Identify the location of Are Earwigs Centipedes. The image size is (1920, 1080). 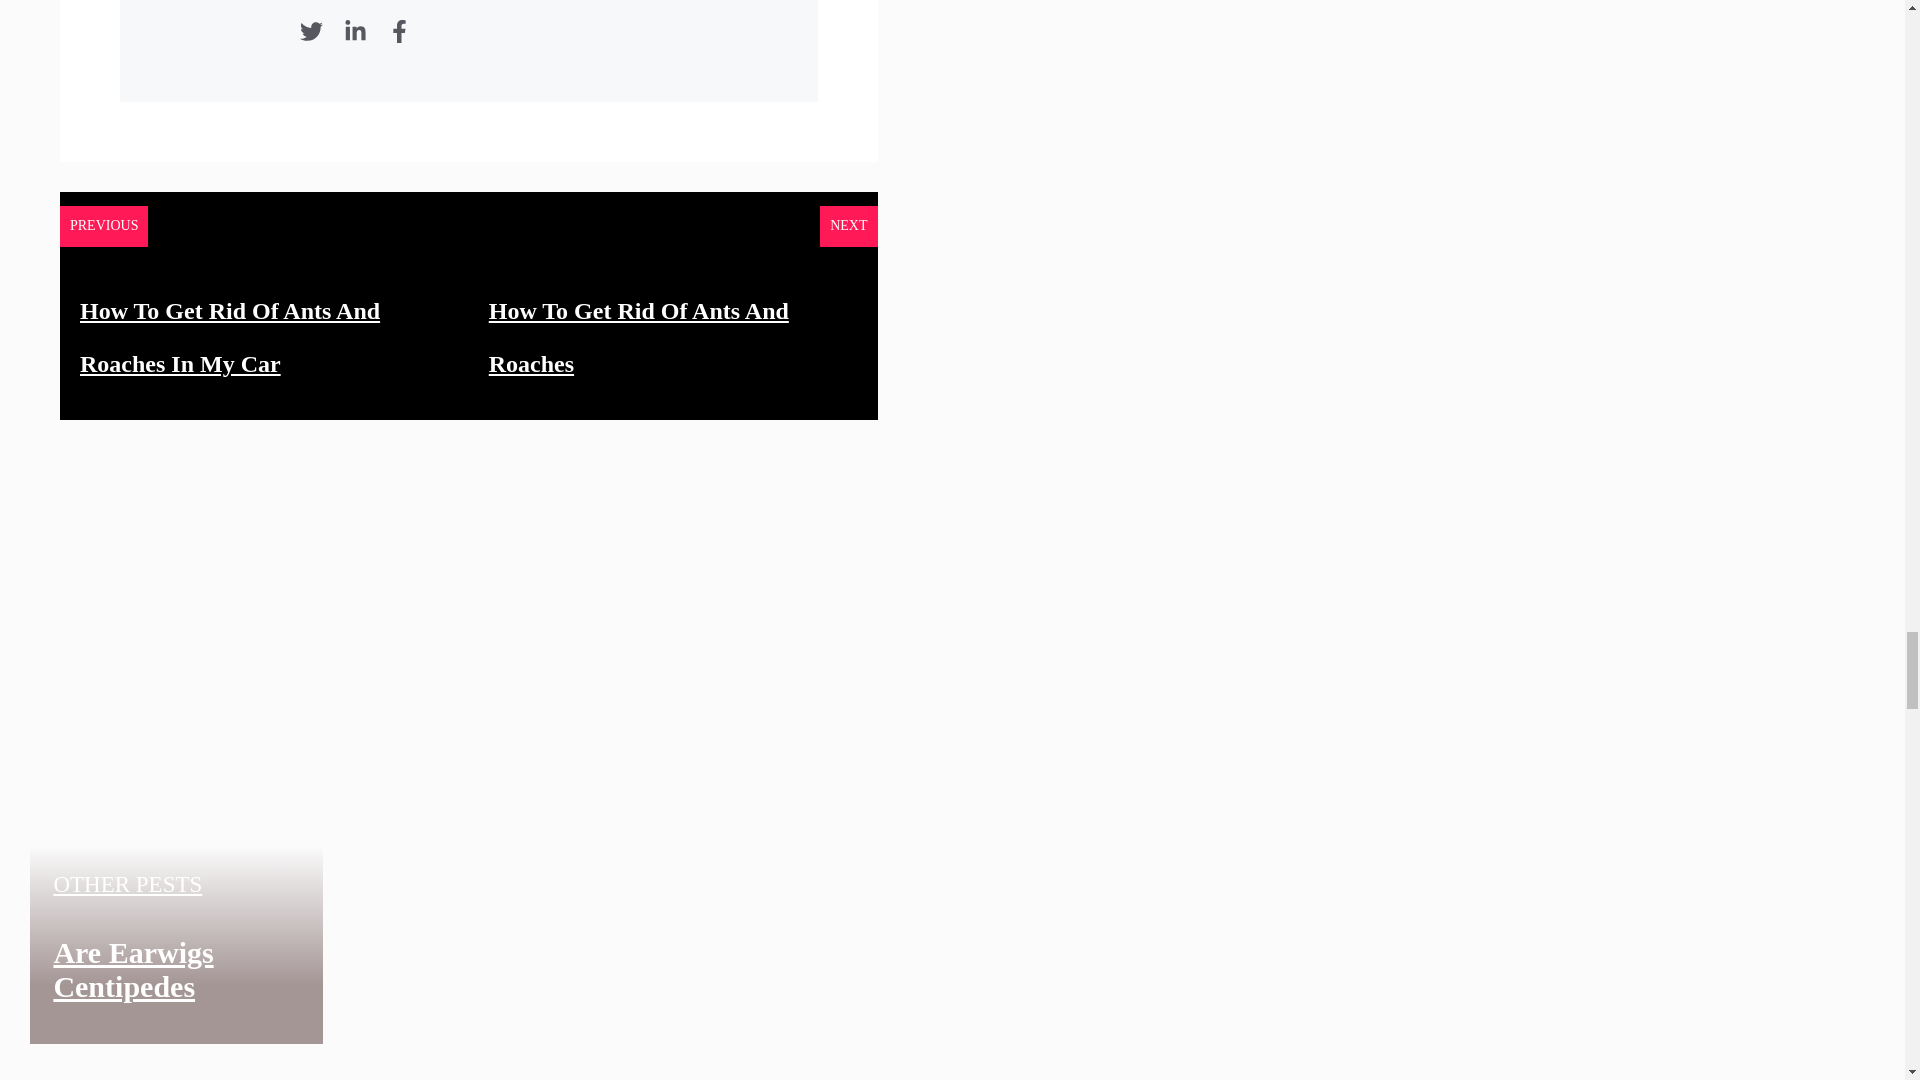
(133, 970).